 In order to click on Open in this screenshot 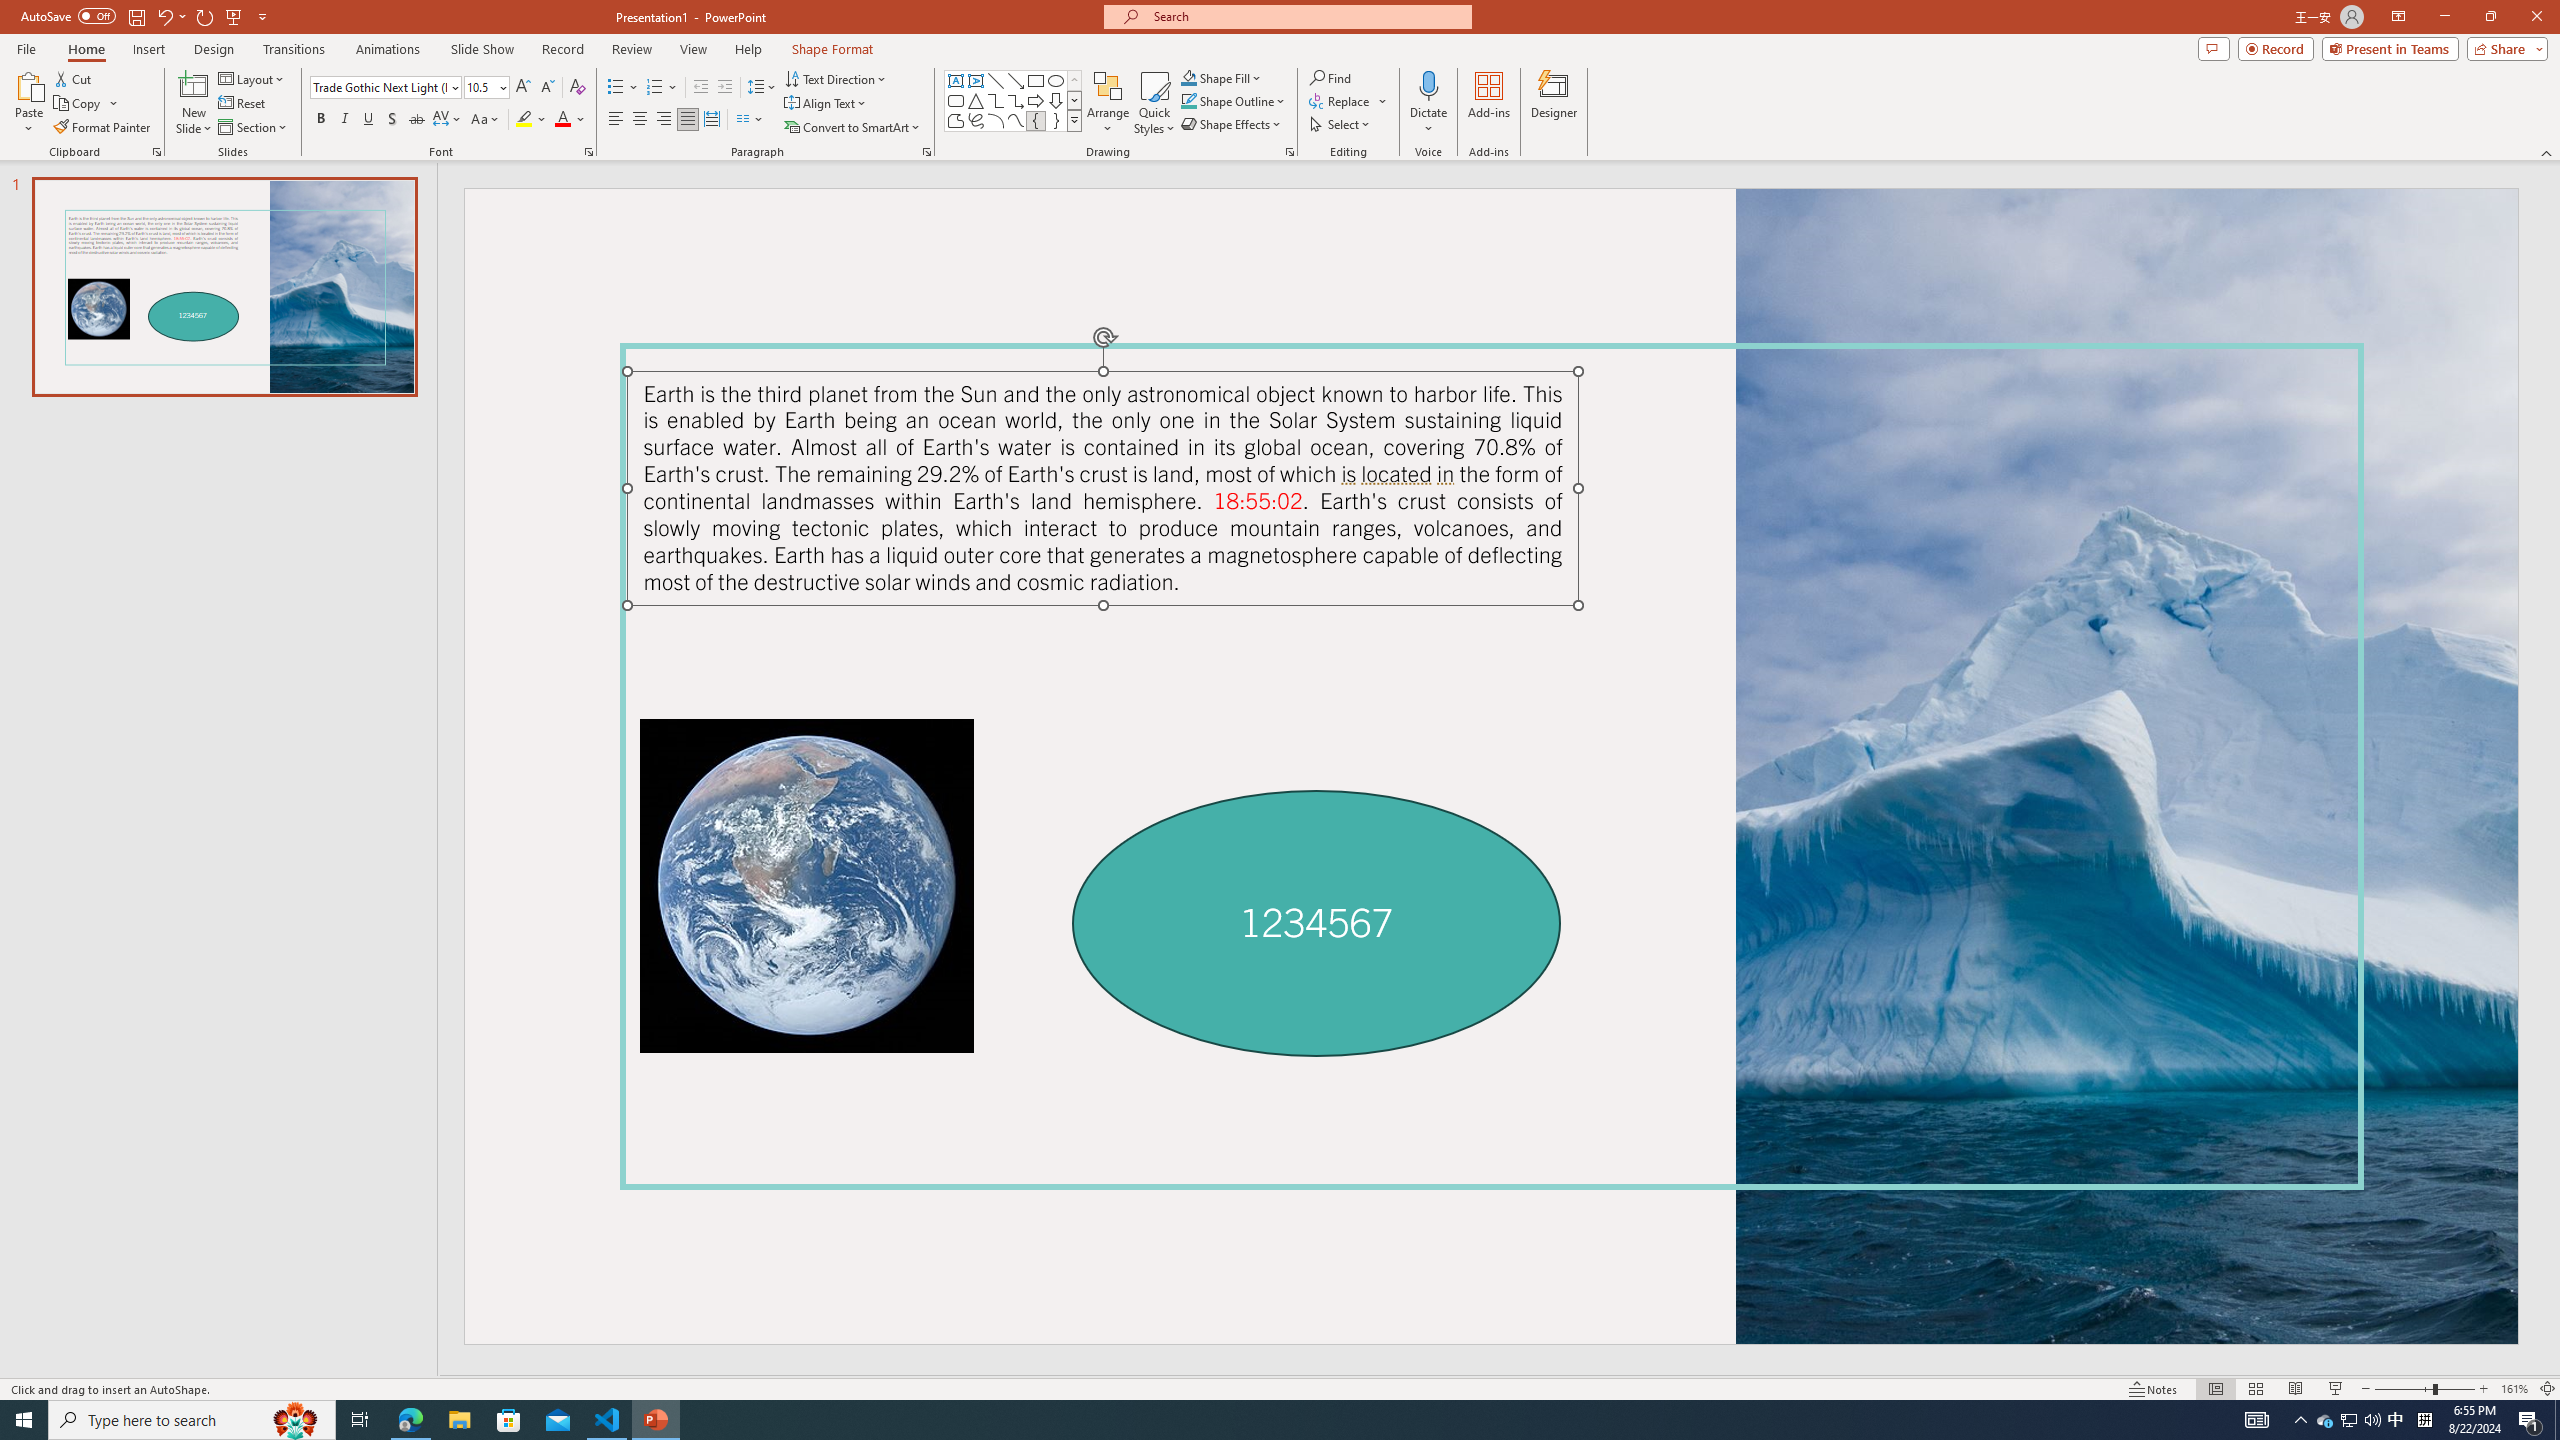, I will do `click(502, 86)`.